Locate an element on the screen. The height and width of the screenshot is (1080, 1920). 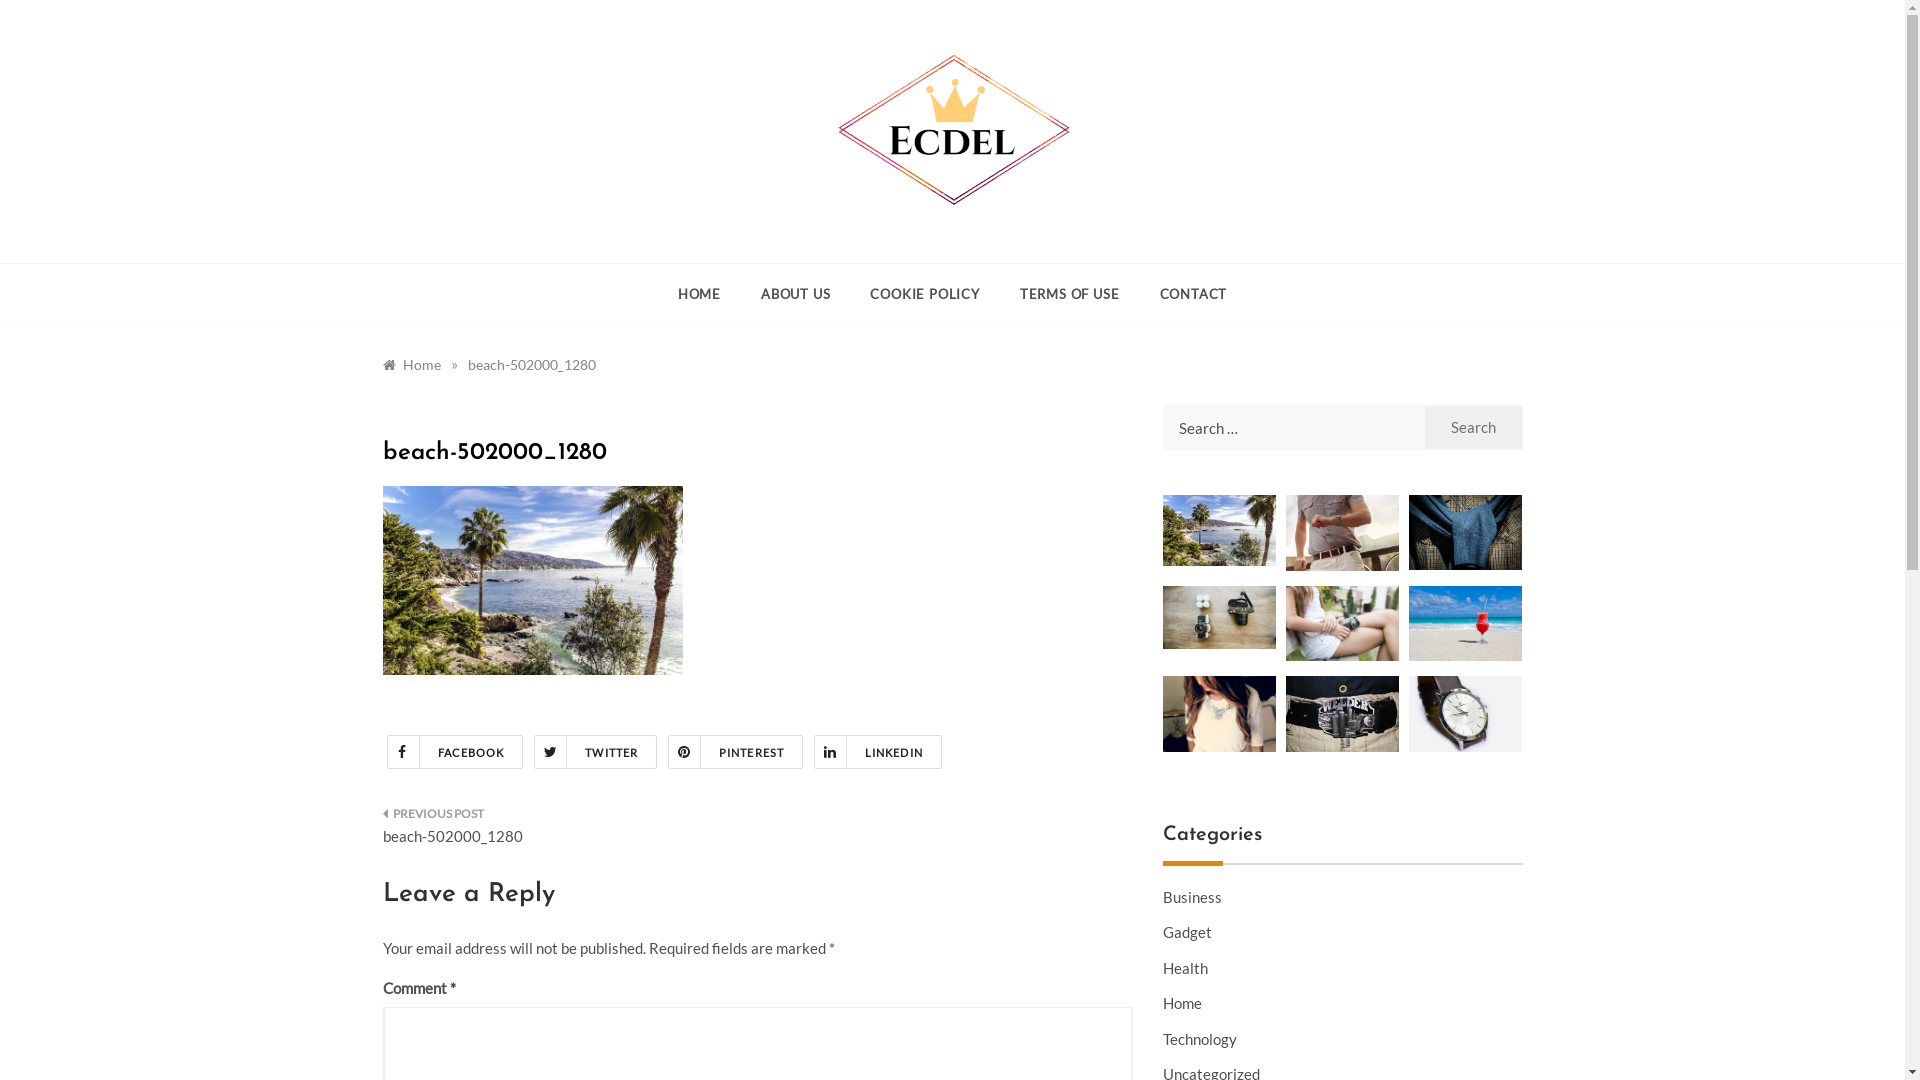
COOKIE POLICY is located at coordinates (924, 294).